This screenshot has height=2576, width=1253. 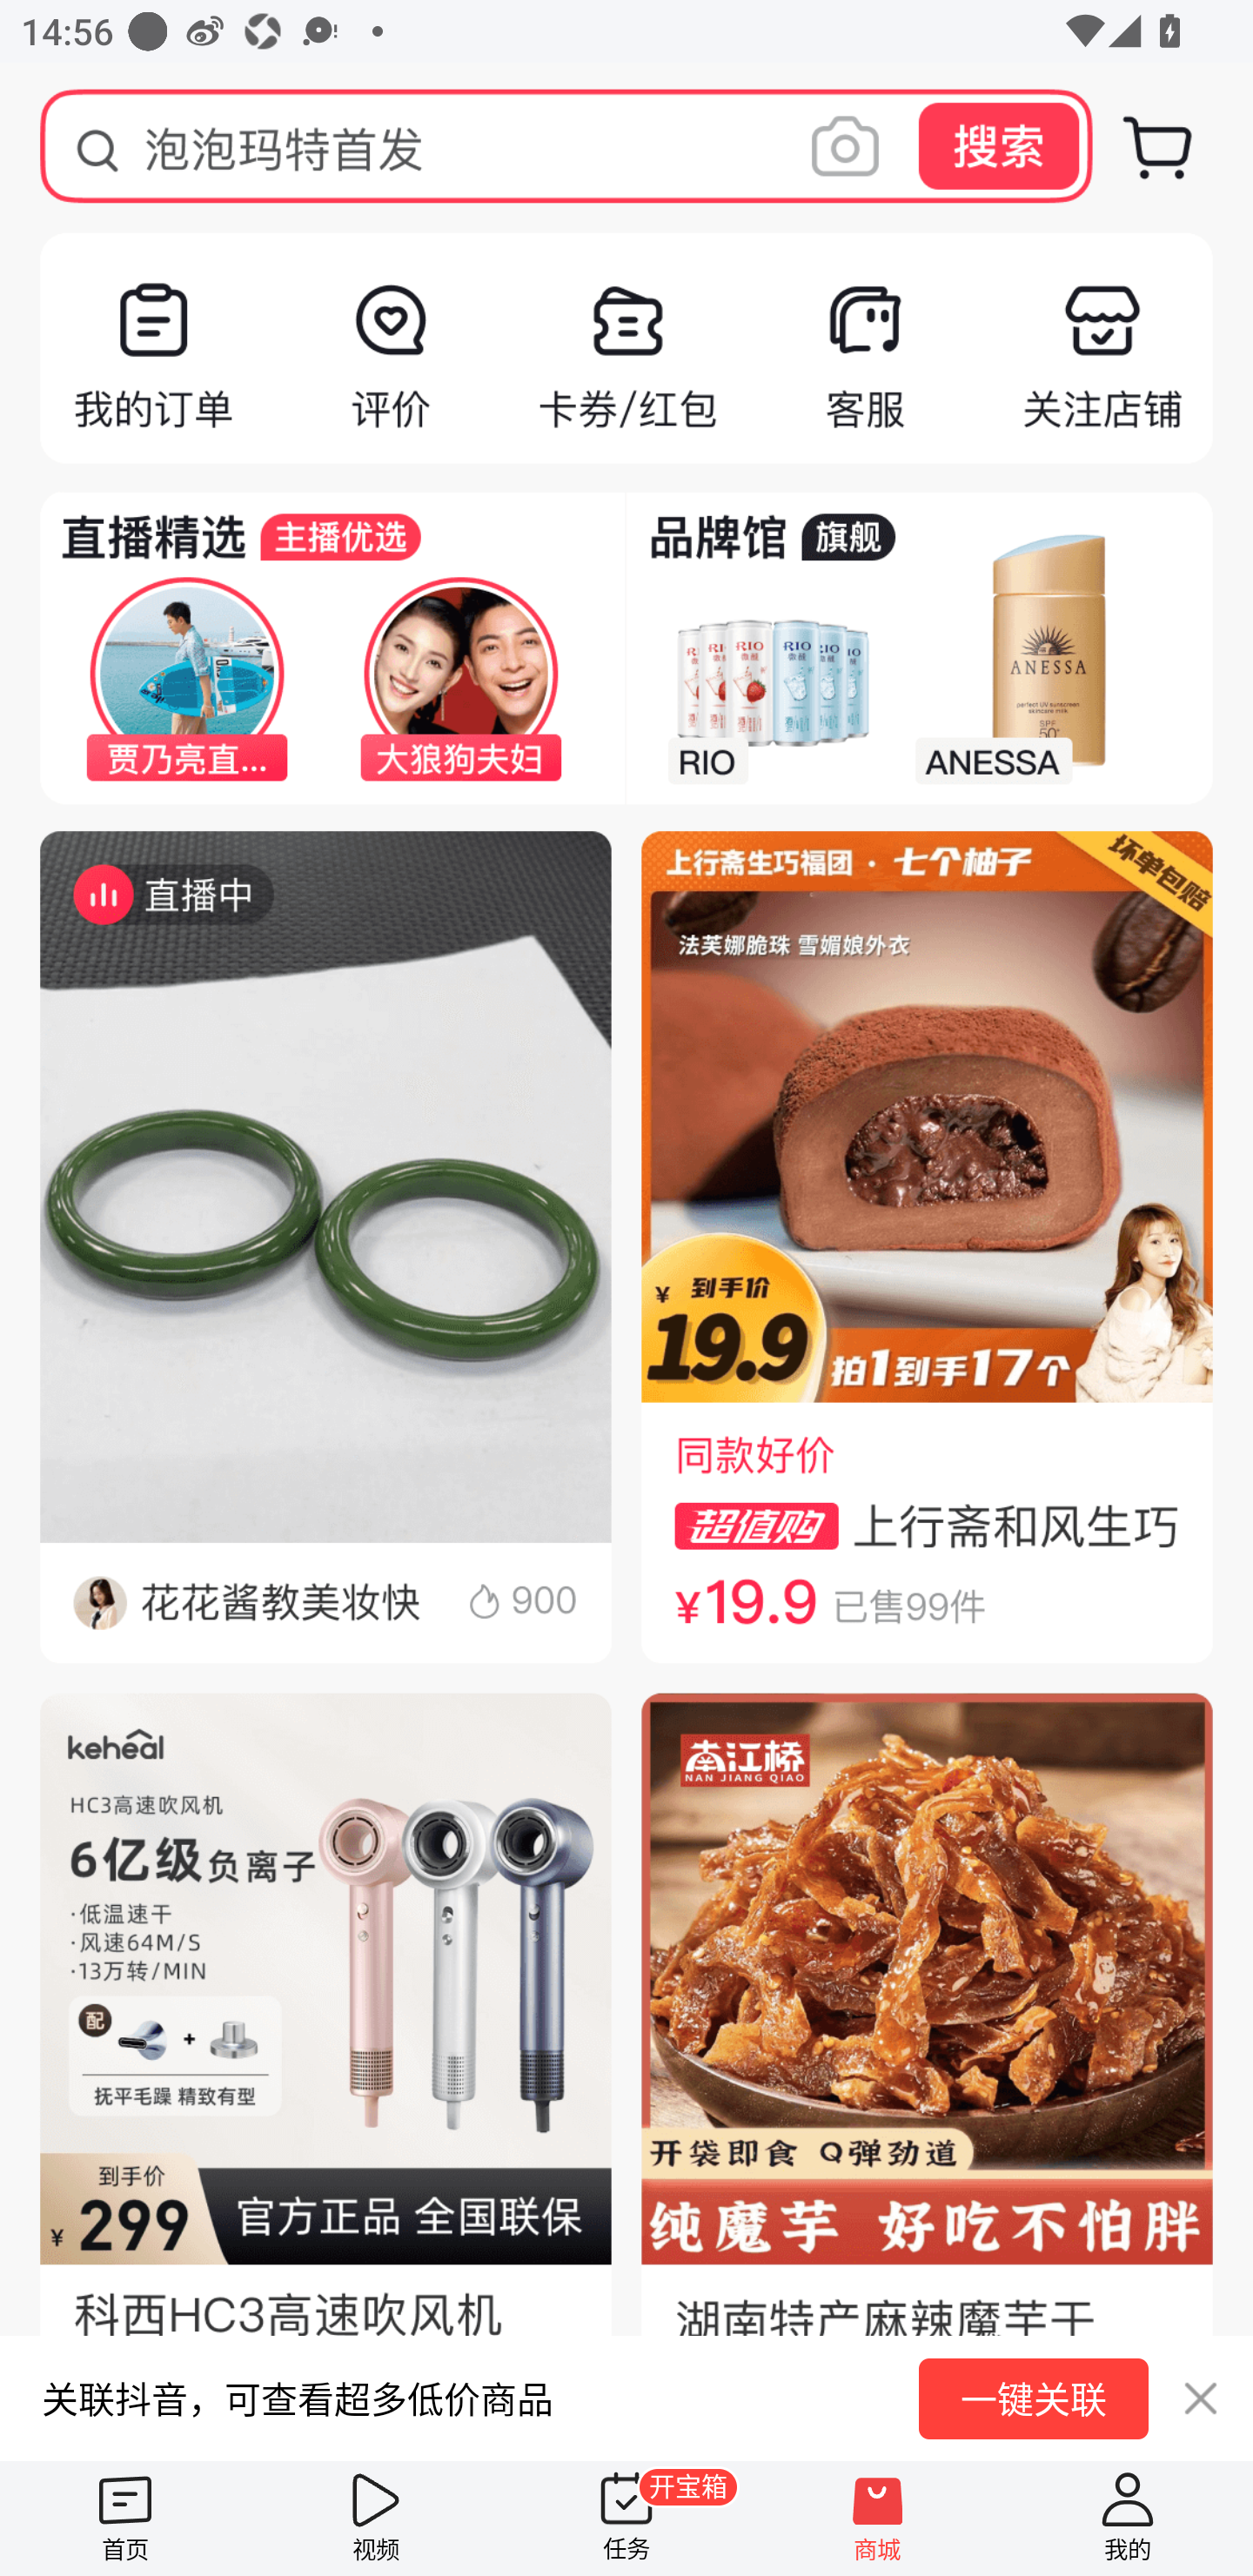 I want to click on 商城, so click(x=877, y=2518).